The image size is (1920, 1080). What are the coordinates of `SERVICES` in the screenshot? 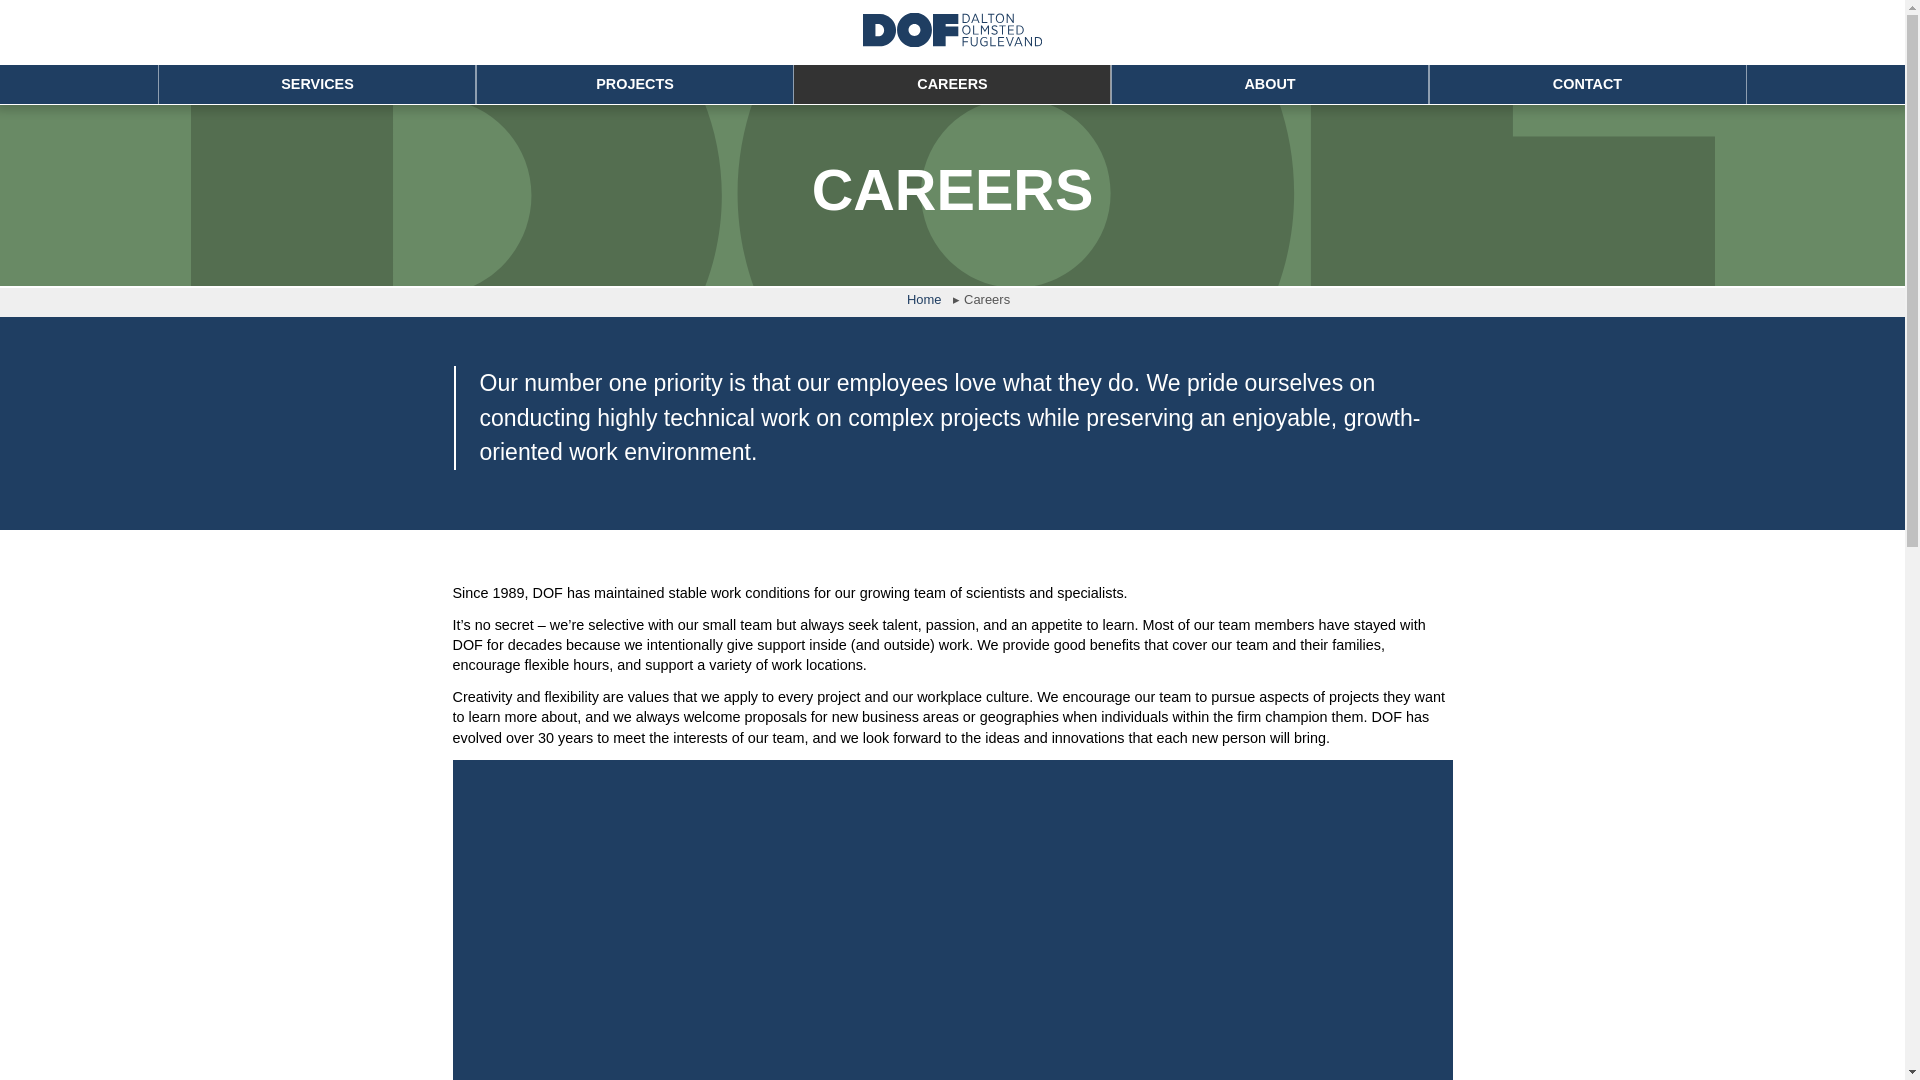 It's located at (318, 83).